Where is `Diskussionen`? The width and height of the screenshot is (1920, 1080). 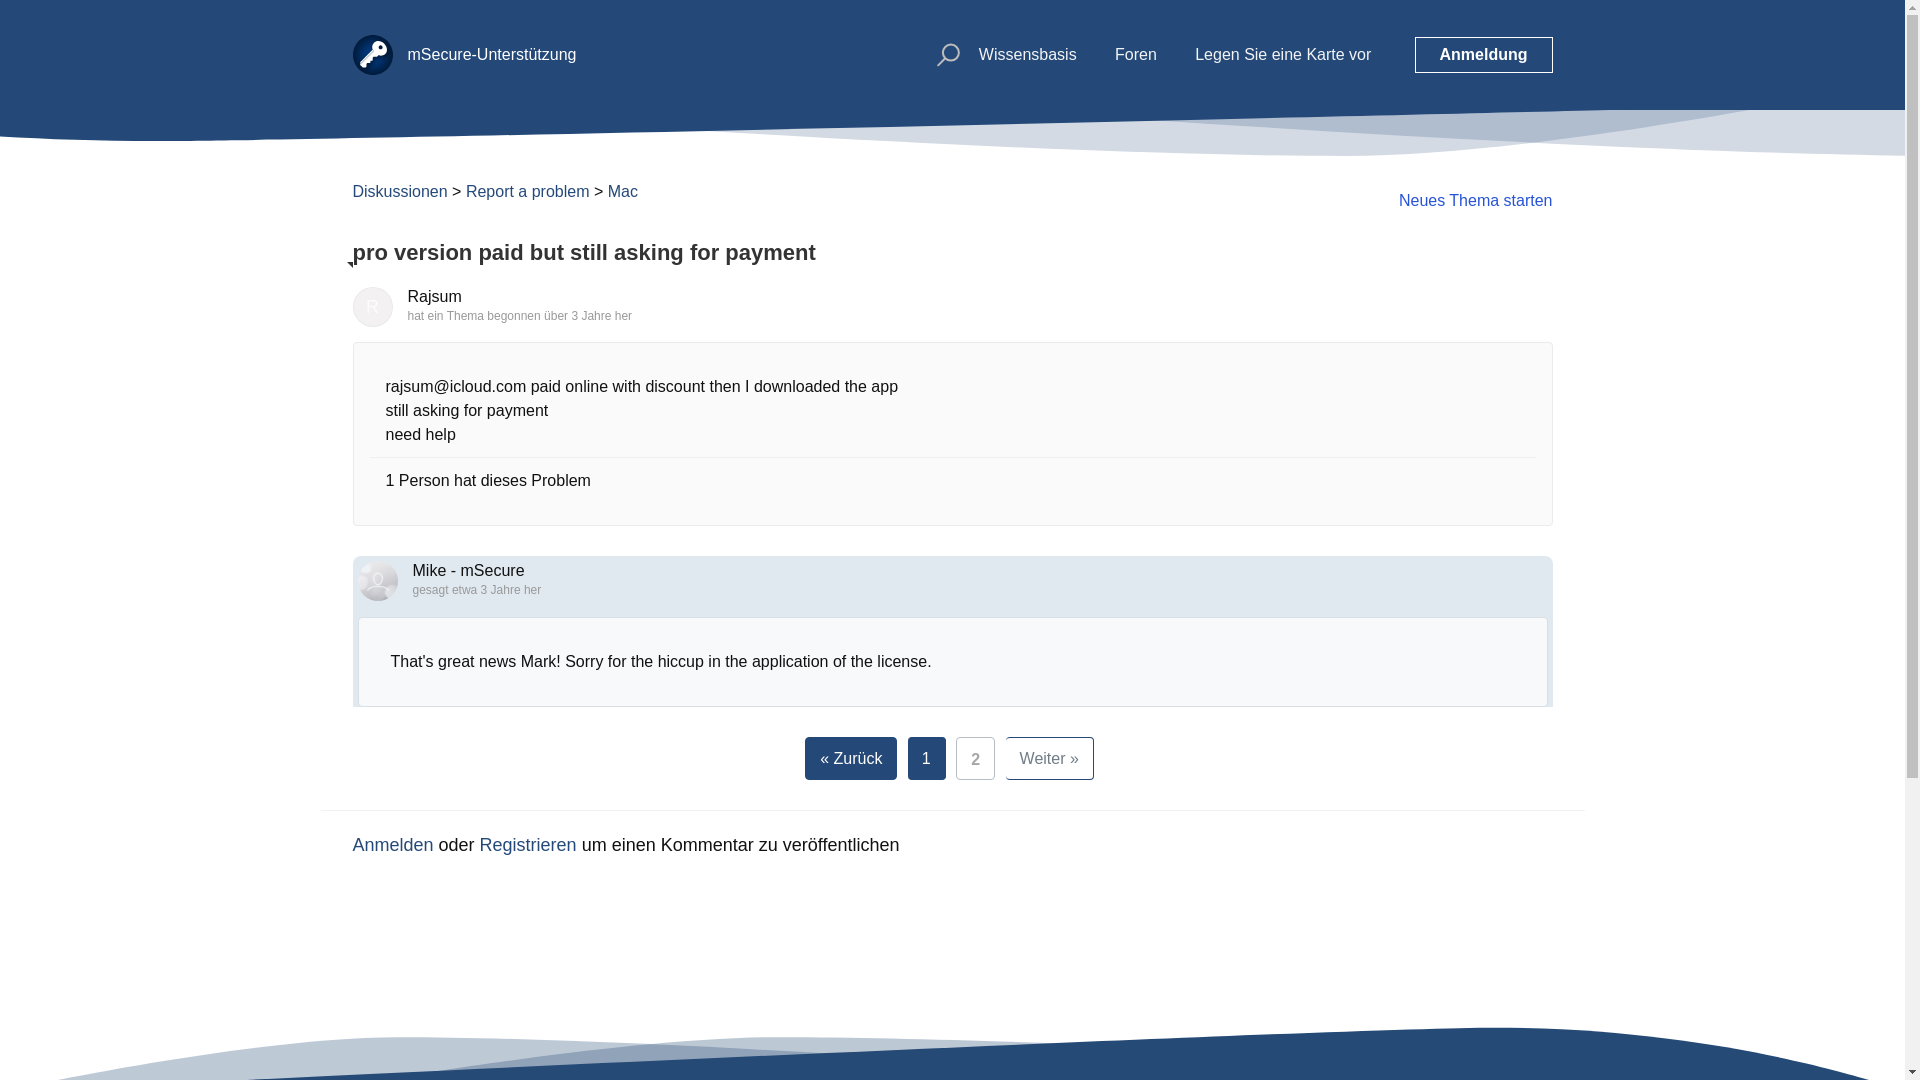 Diskussionen is located at coordinates (399, 190).